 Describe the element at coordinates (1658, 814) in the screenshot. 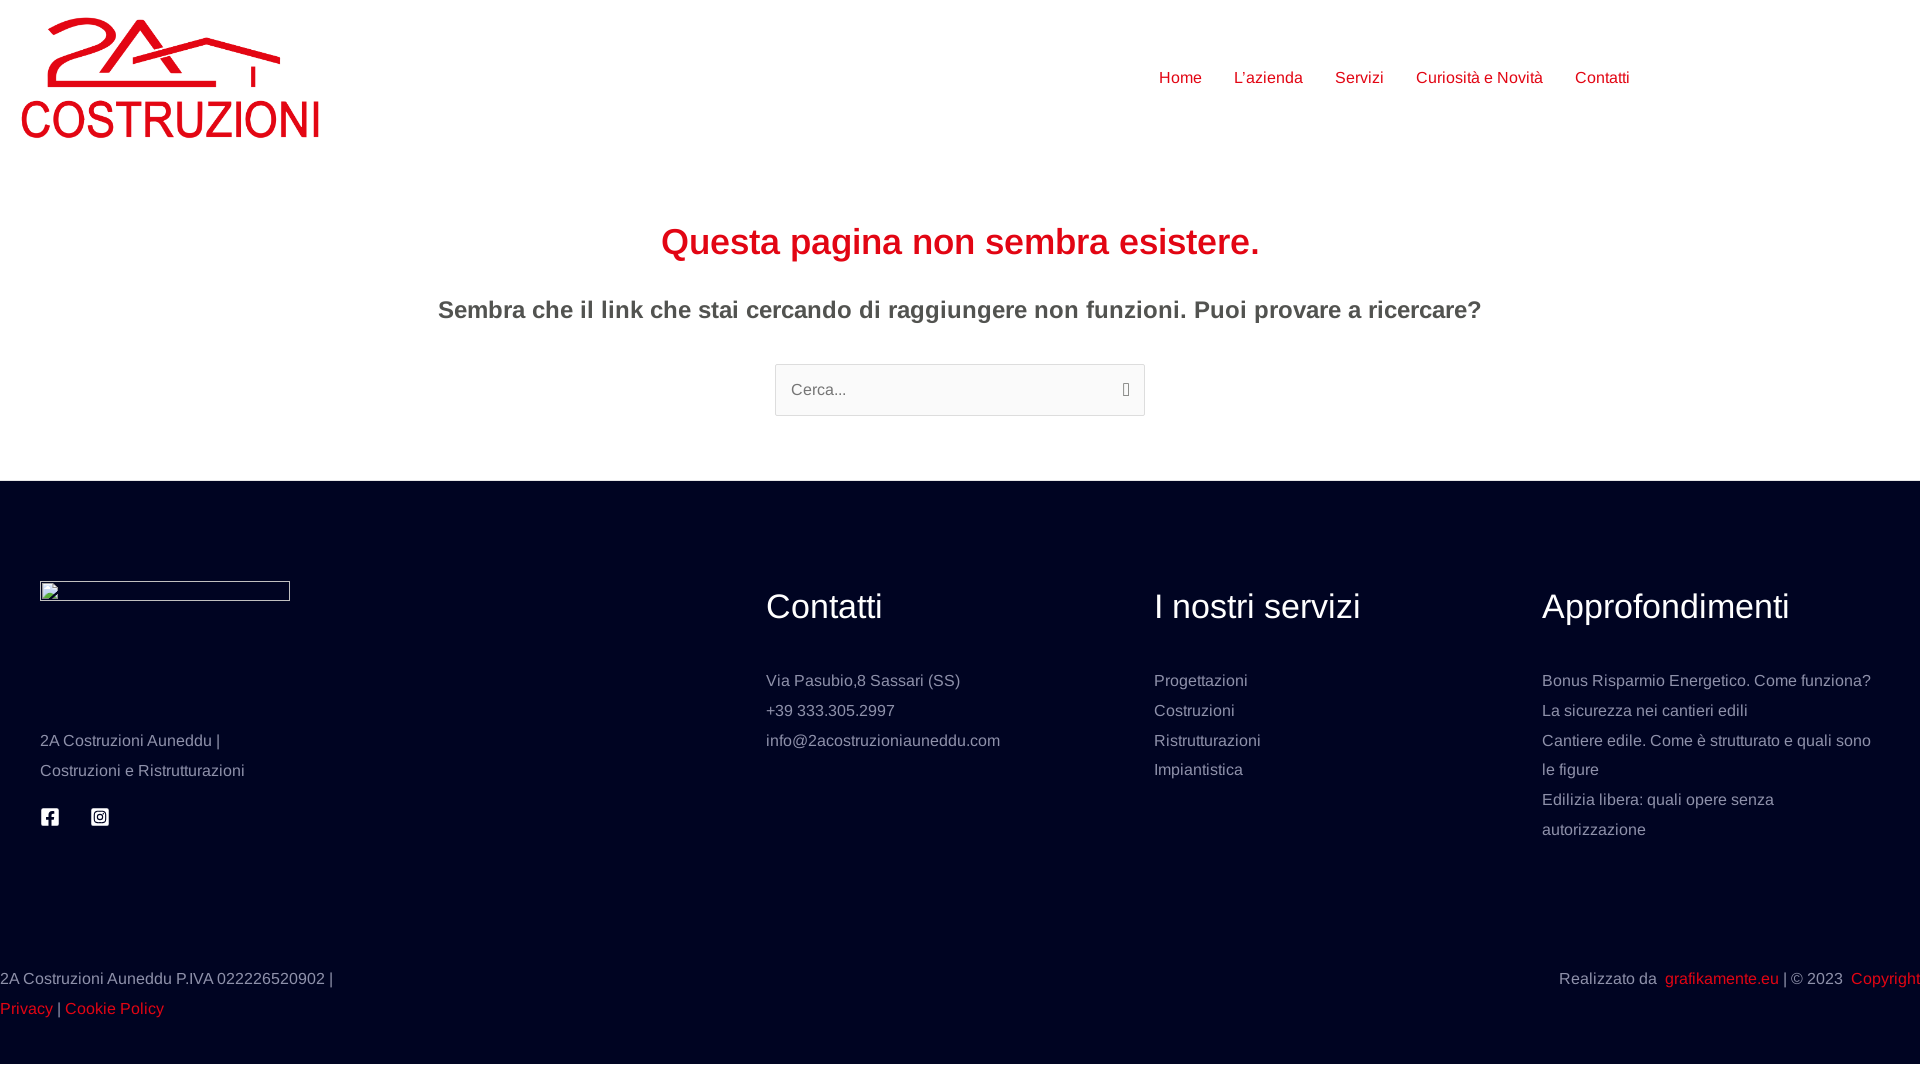

I see `Edilizia libera: quali opere senza autorizzazione` at that location.